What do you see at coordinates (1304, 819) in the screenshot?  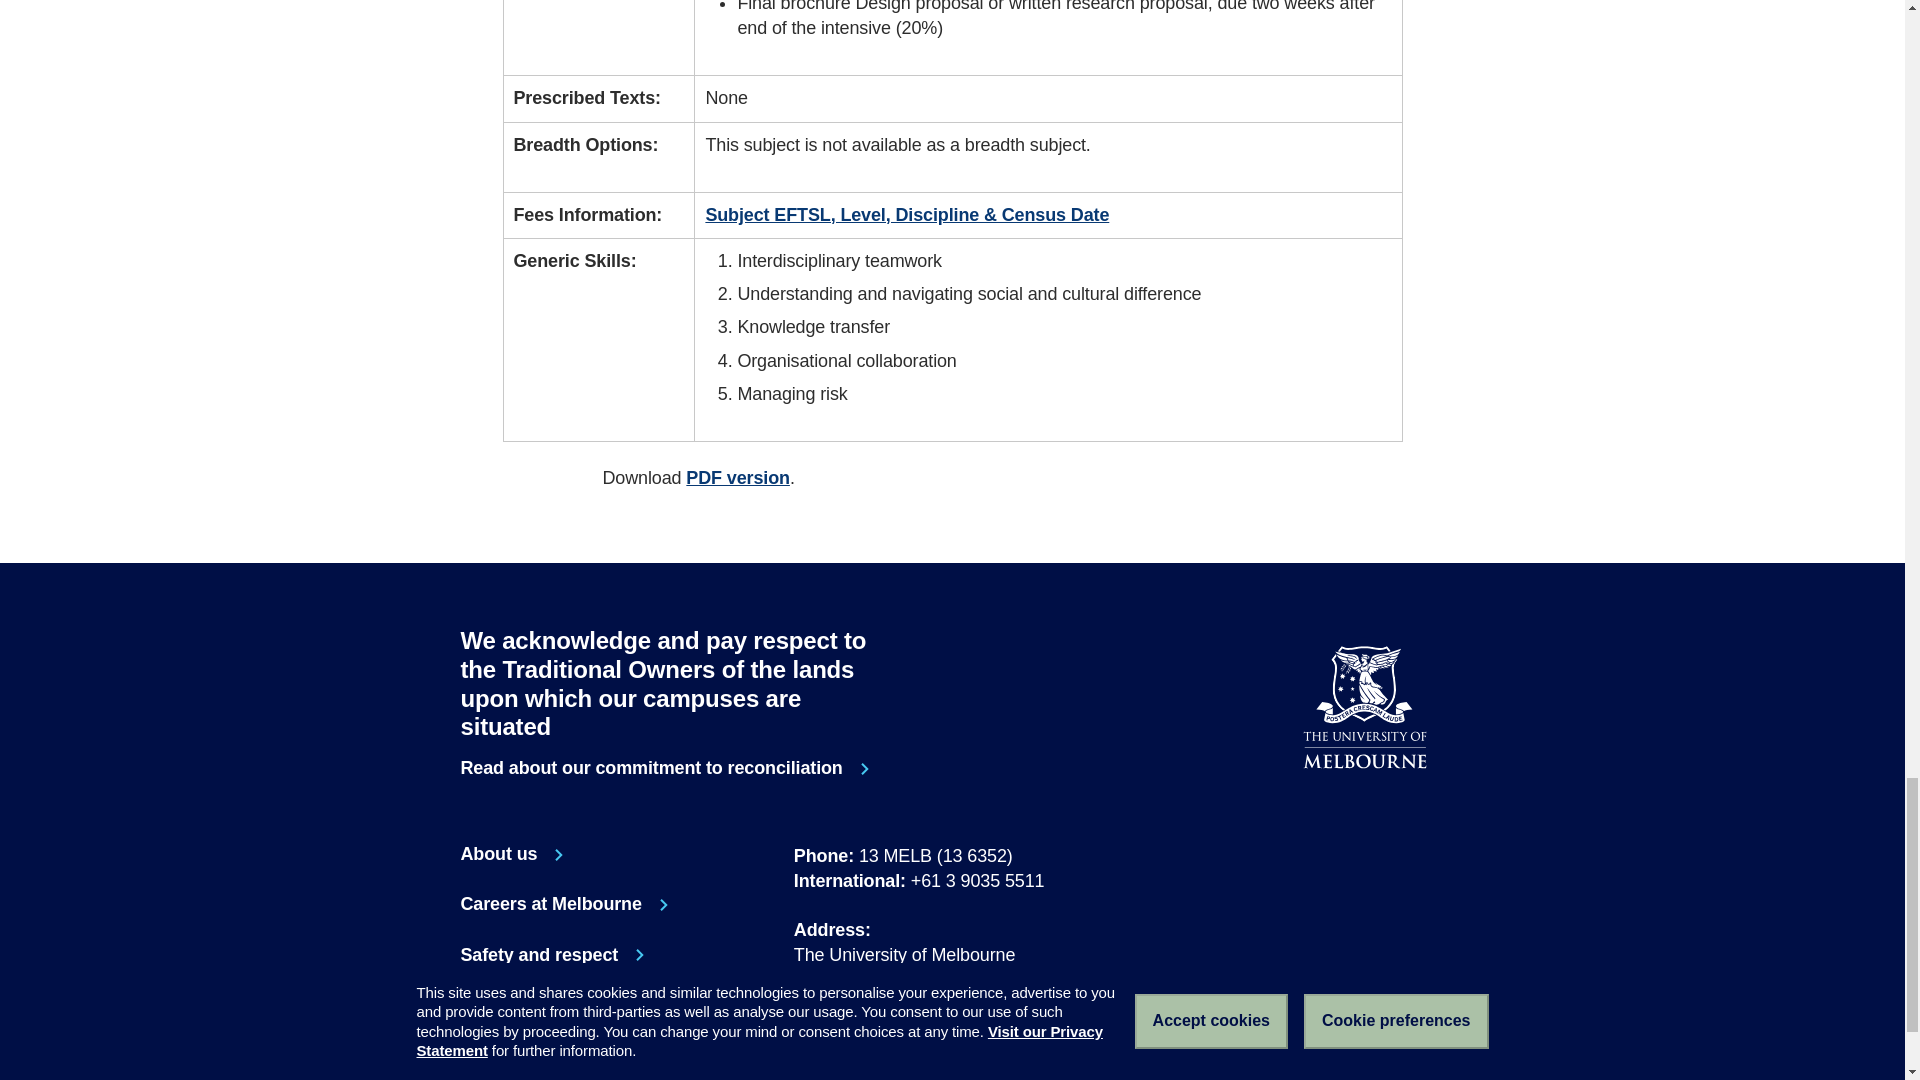 I see `About us` at bounding box center [1304, 819].